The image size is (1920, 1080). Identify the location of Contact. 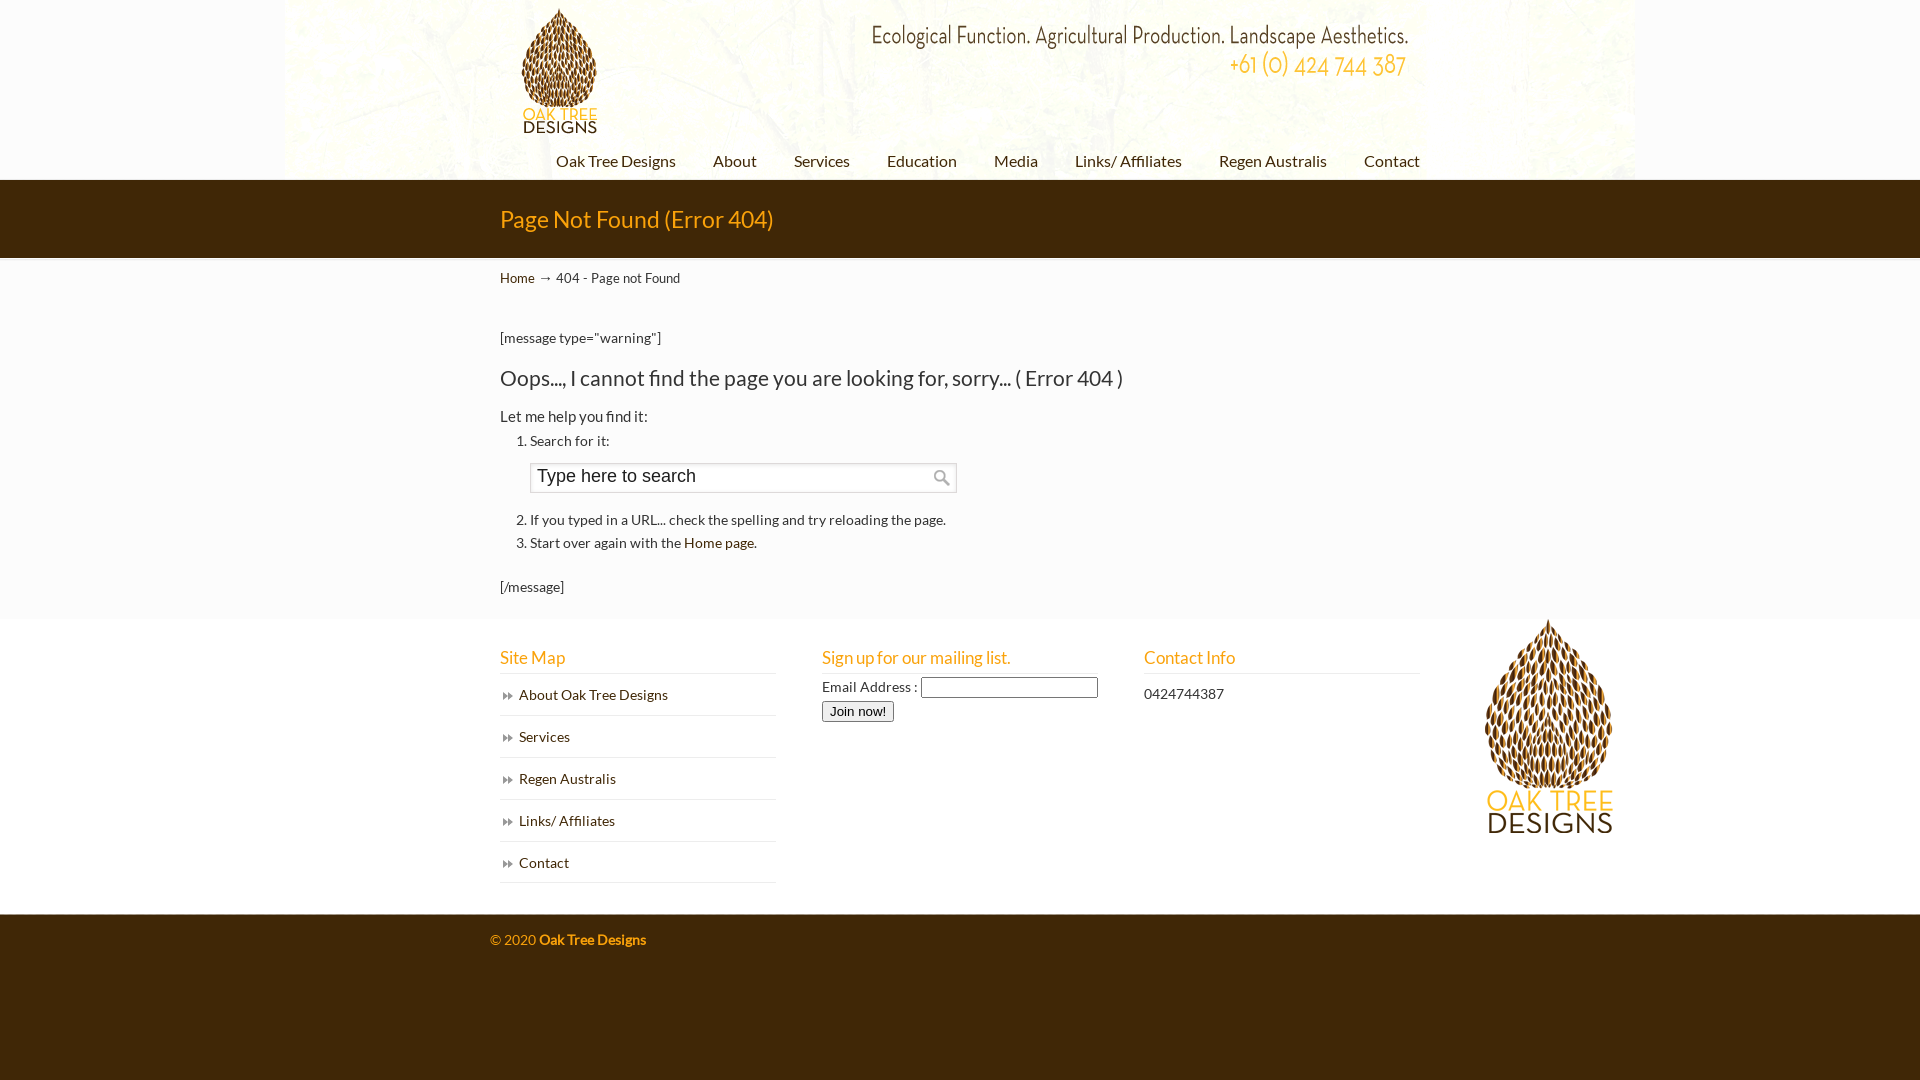
(638, 864).